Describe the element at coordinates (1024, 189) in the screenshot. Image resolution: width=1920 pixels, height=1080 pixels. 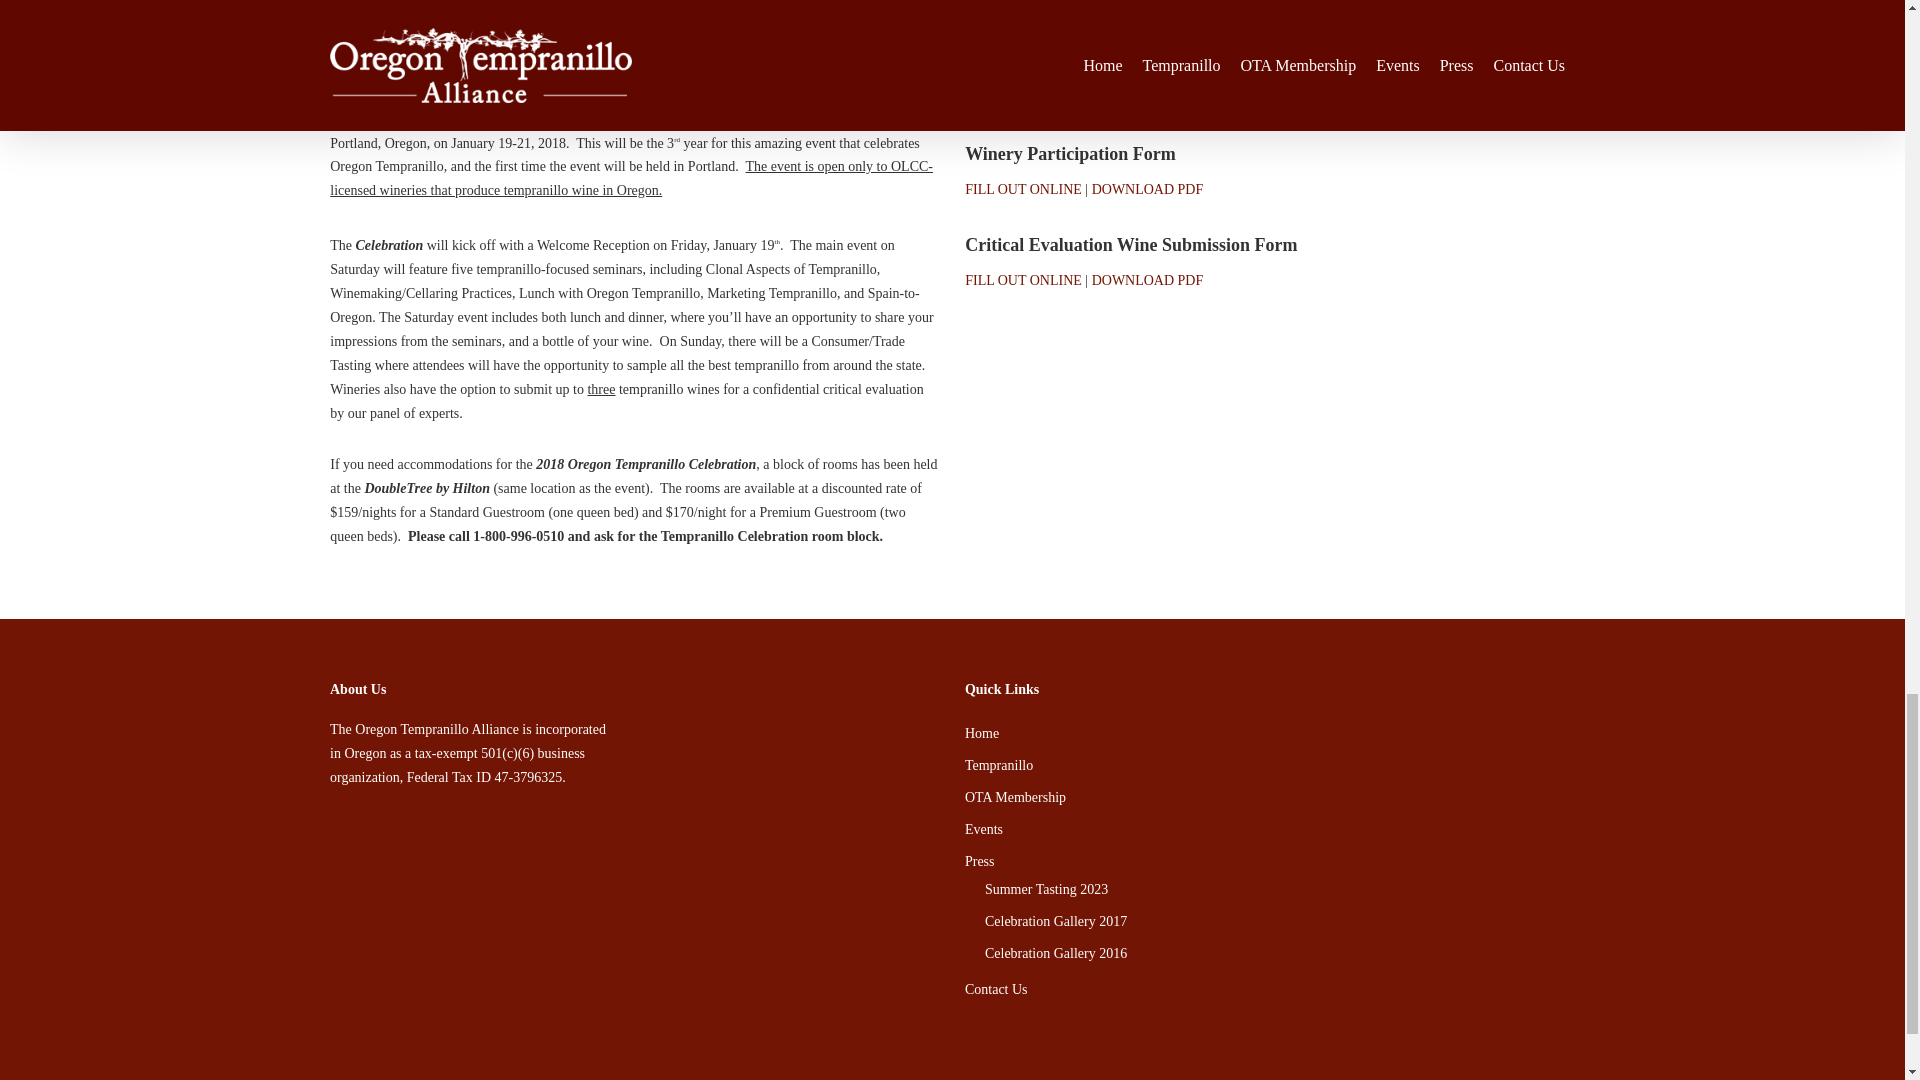
I see `FILL OUT ONLINE` at that location.